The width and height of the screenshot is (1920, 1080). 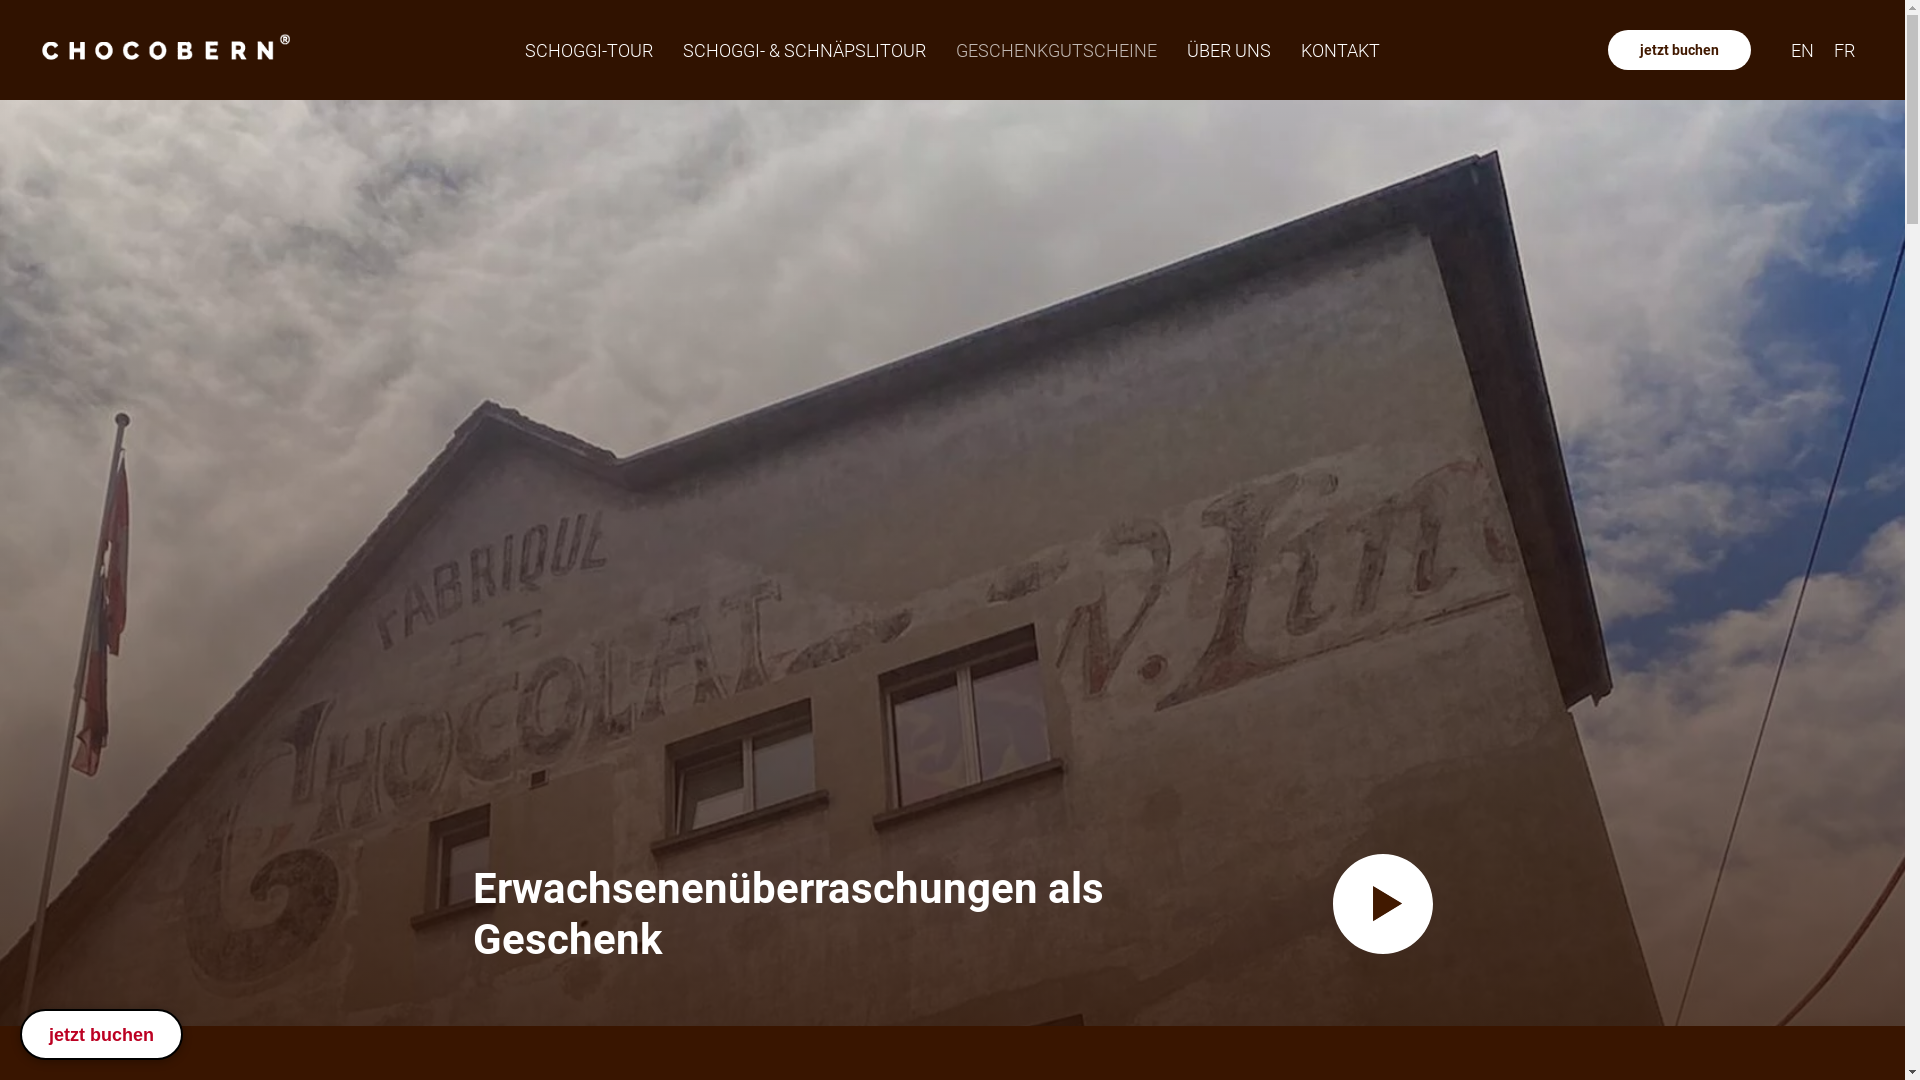 I want to click on jetzt buchen, so click(x=1680, y=50).